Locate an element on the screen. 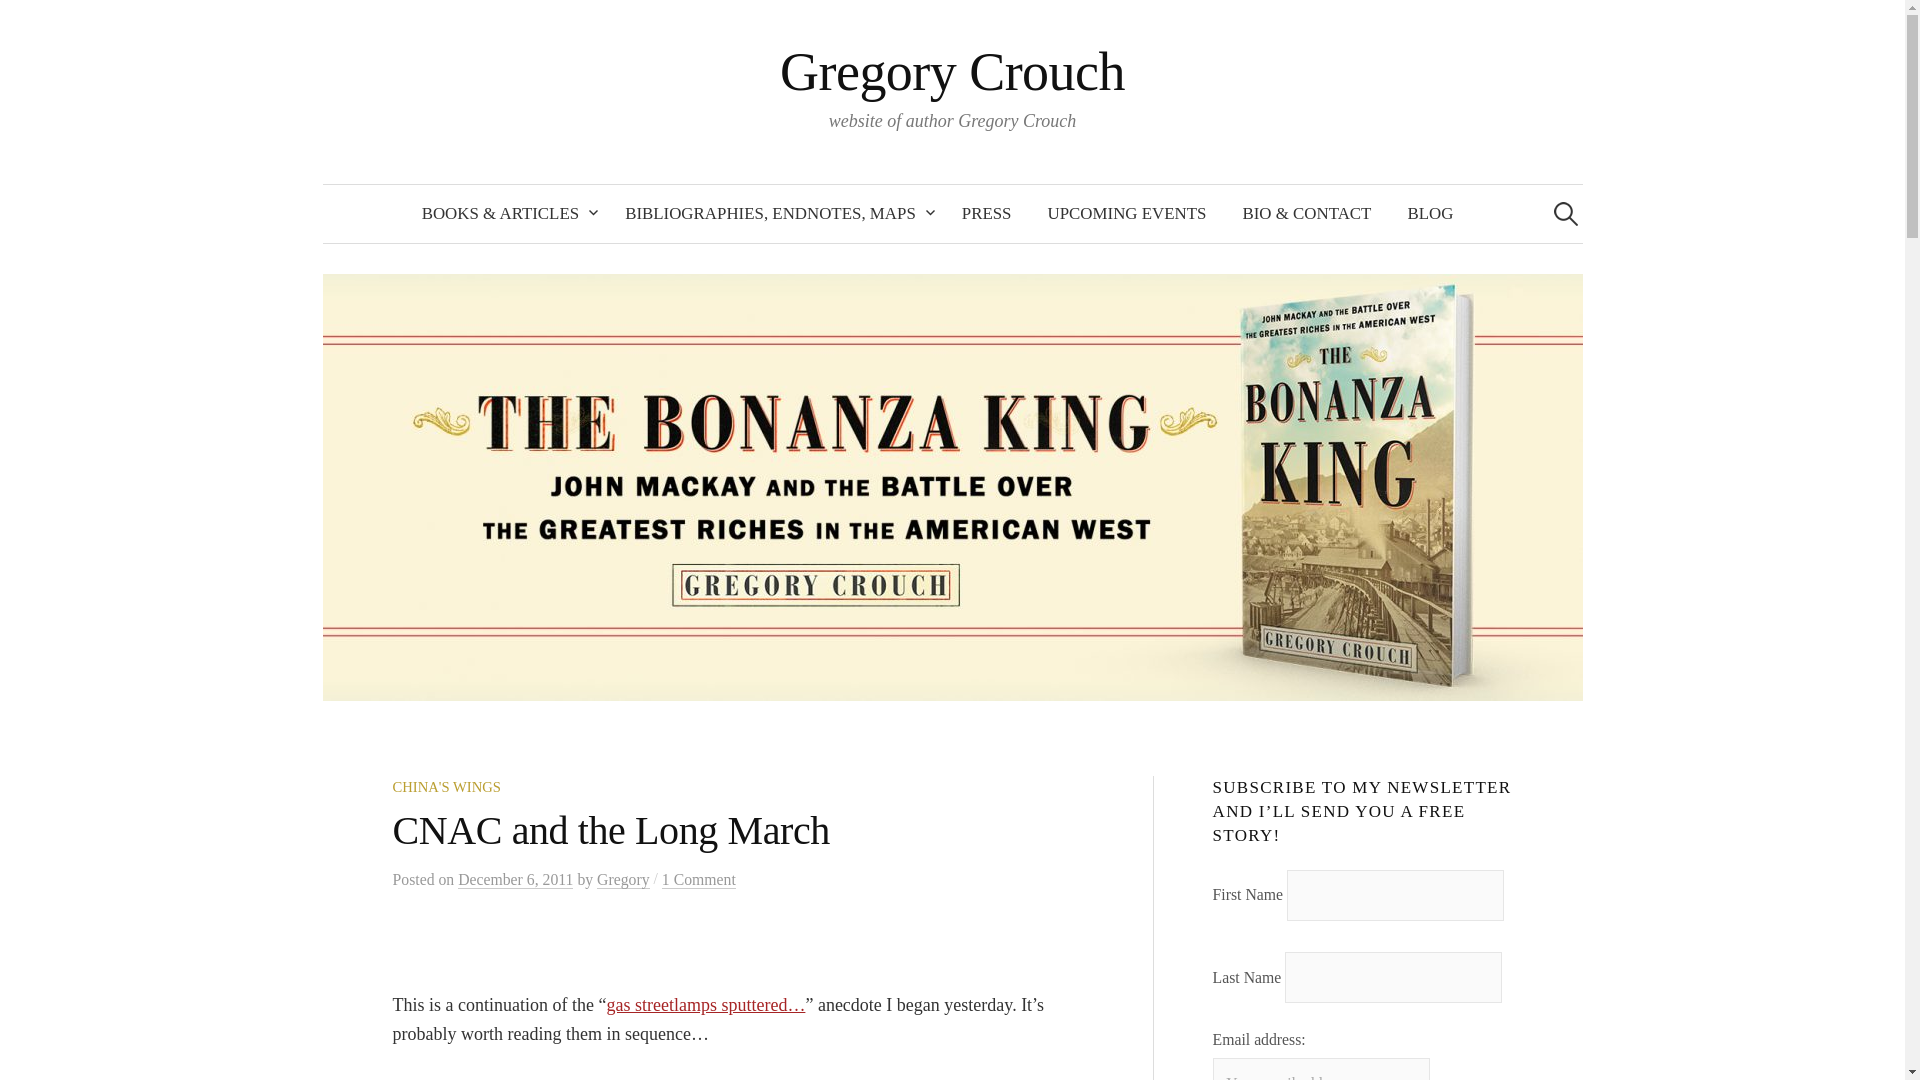 This screenshot has width=1920, height=1080. BIBLIOGRAPHIES, ENDNOTES, MAPS is located at coordinates (775, 214).